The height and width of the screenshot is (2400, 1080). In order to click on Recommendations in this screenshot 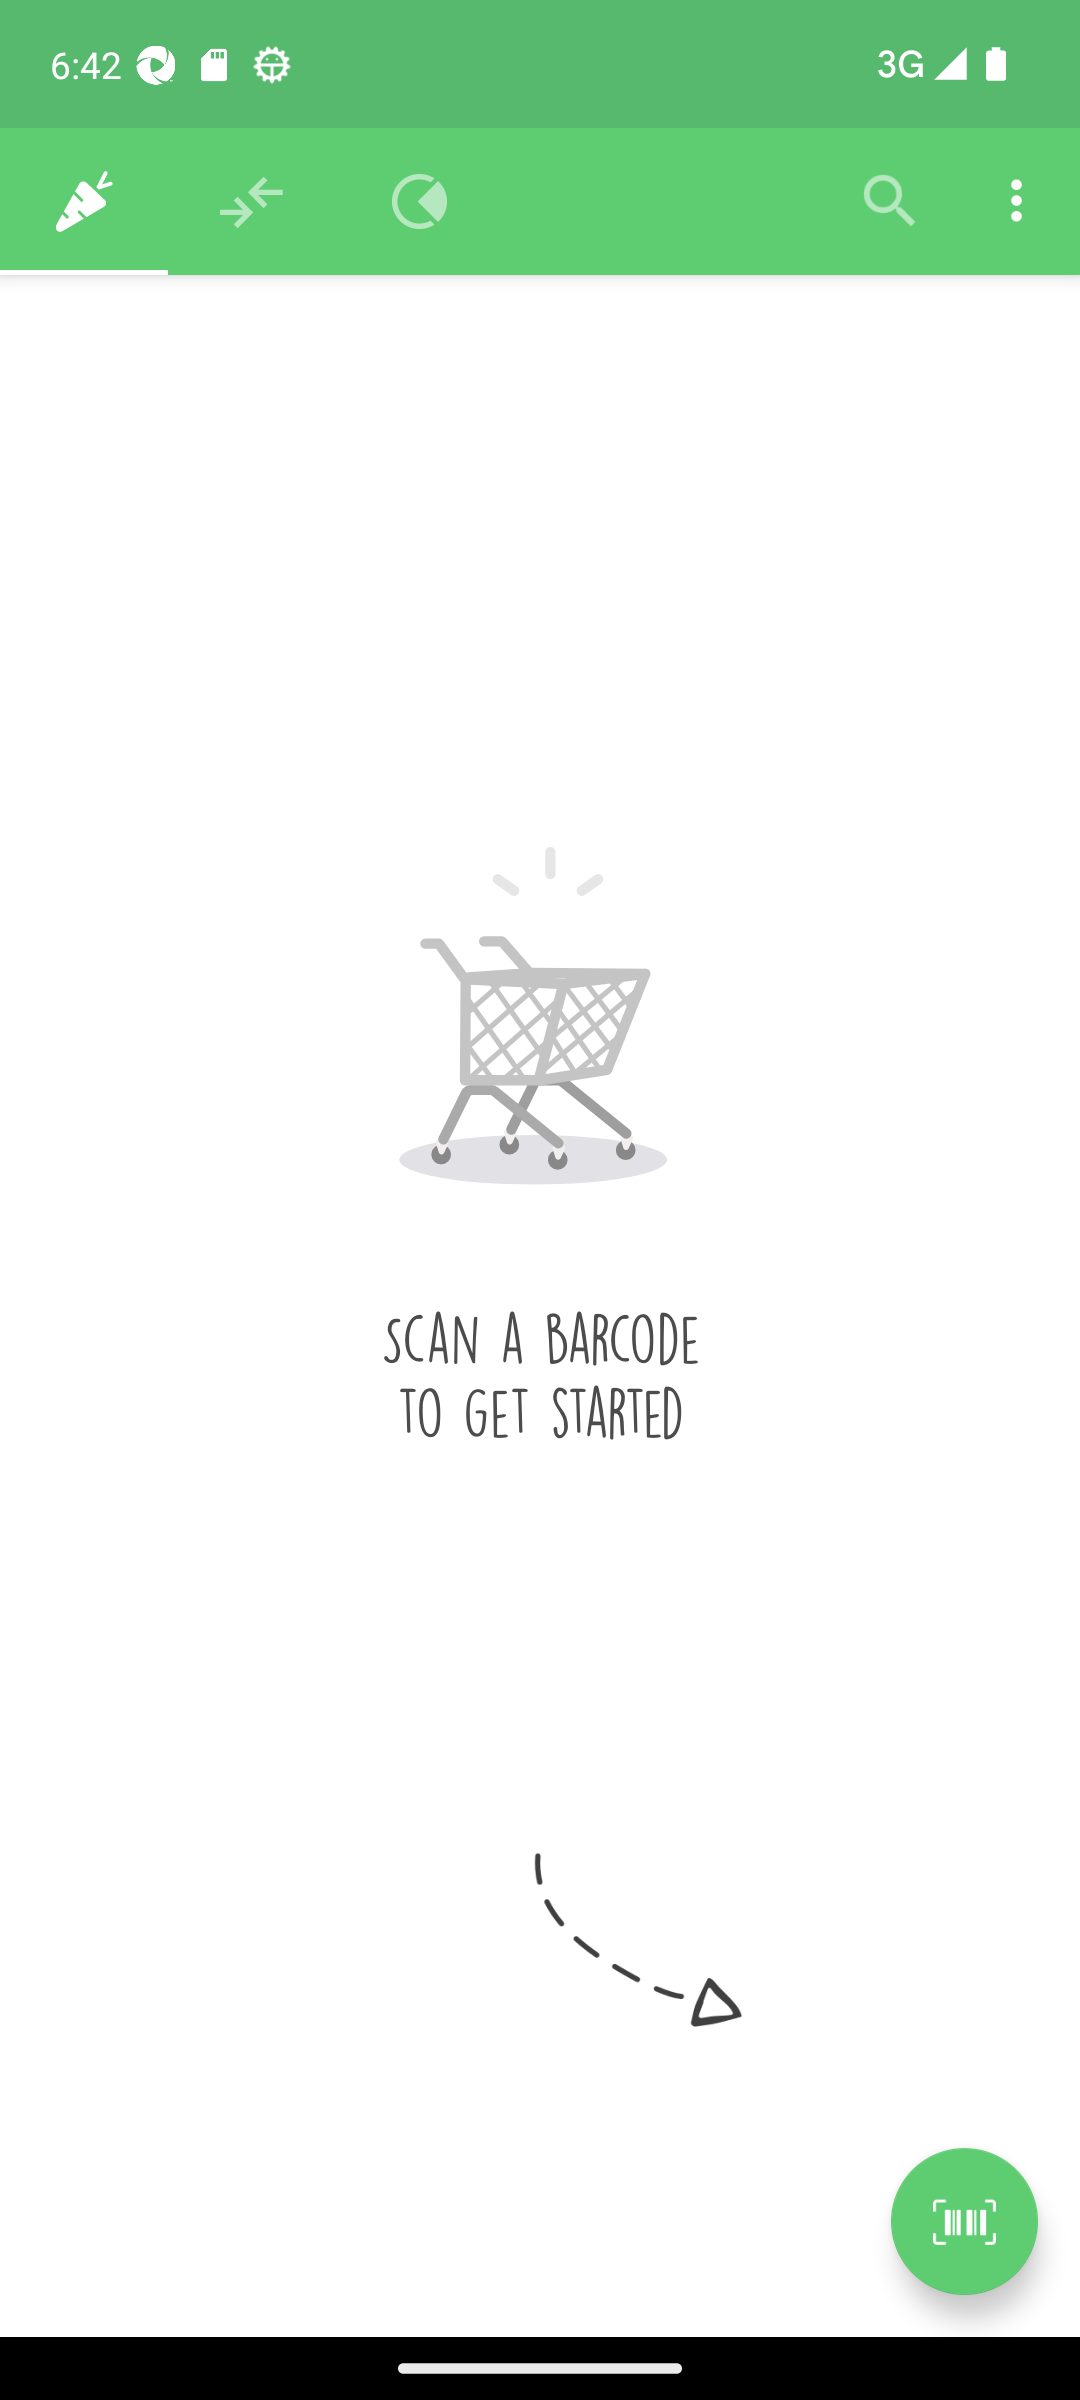, I will do `click(252, 202)`.